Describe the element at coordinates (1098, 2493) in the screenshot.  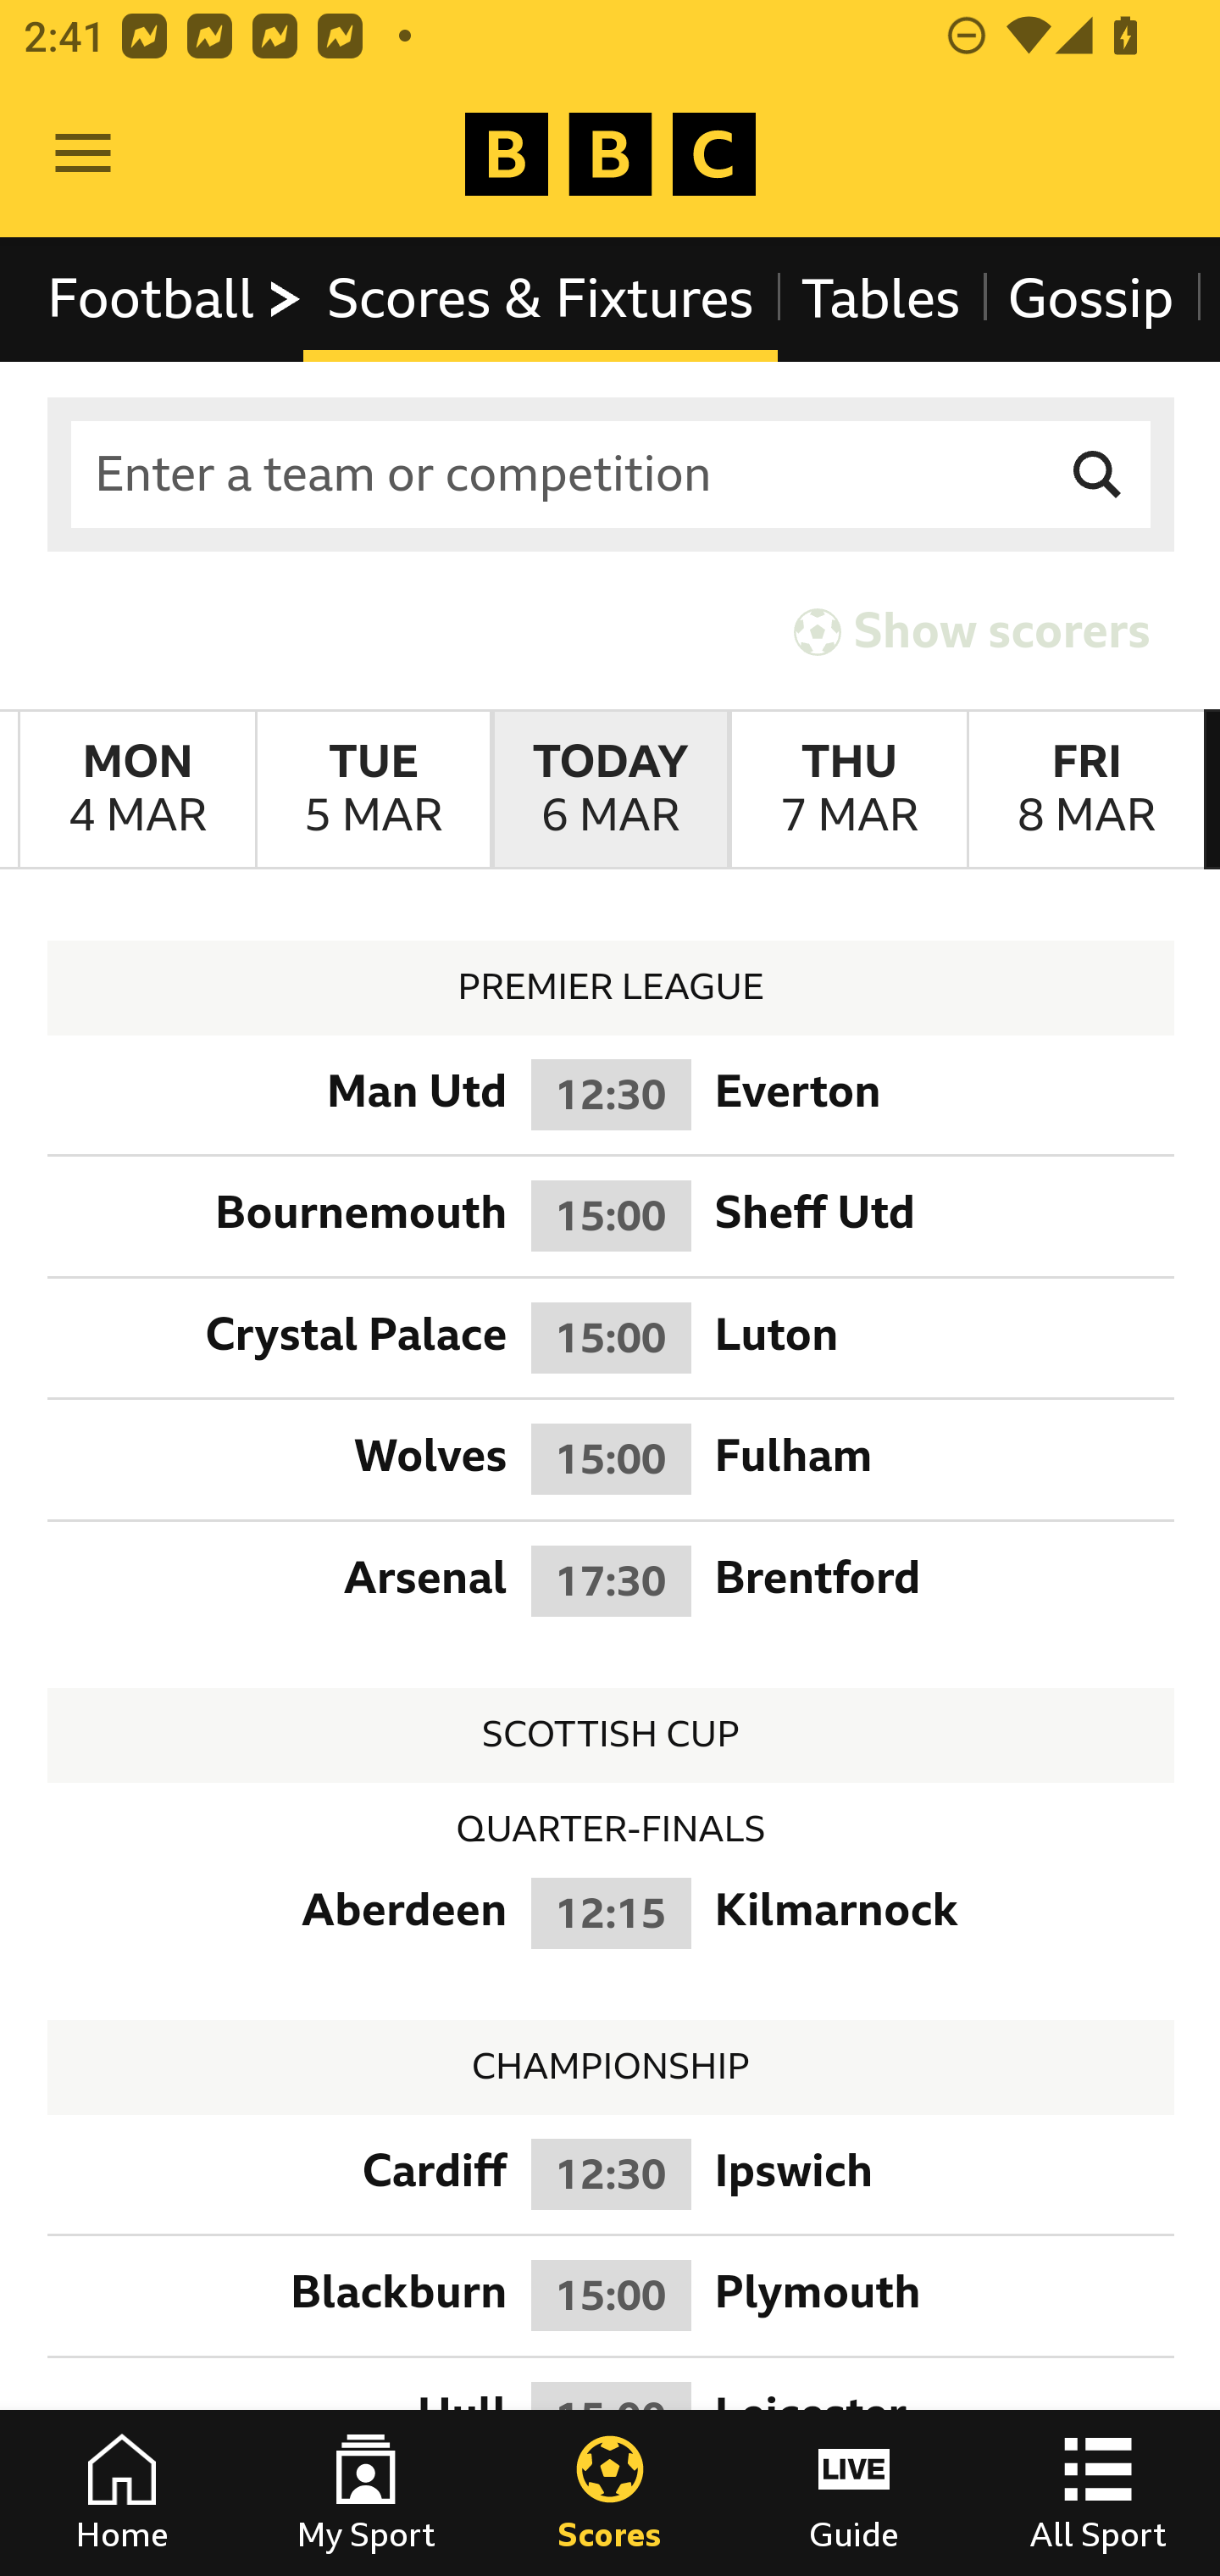
I see `All Sport` at that location.